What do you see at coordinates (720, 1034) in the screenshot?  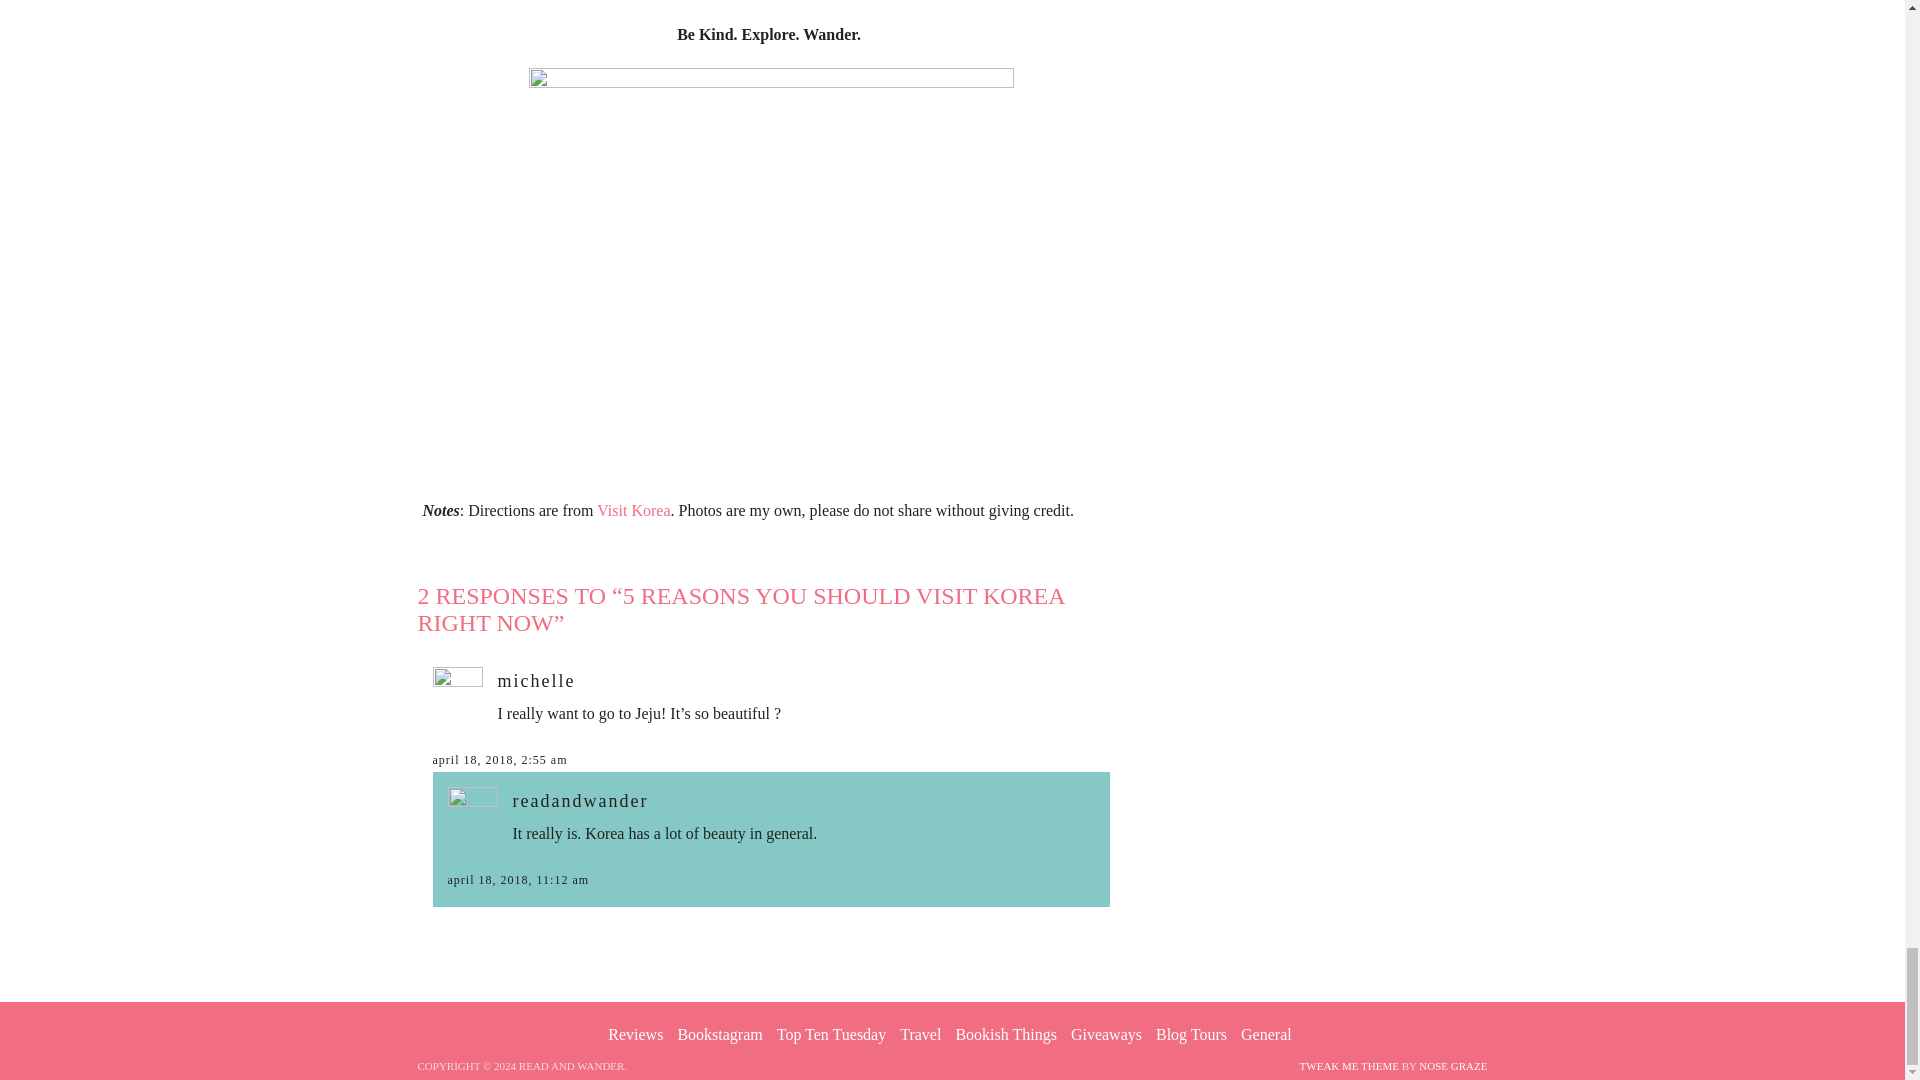 I see `Bookstagram` at bounding box center [720, 1034].